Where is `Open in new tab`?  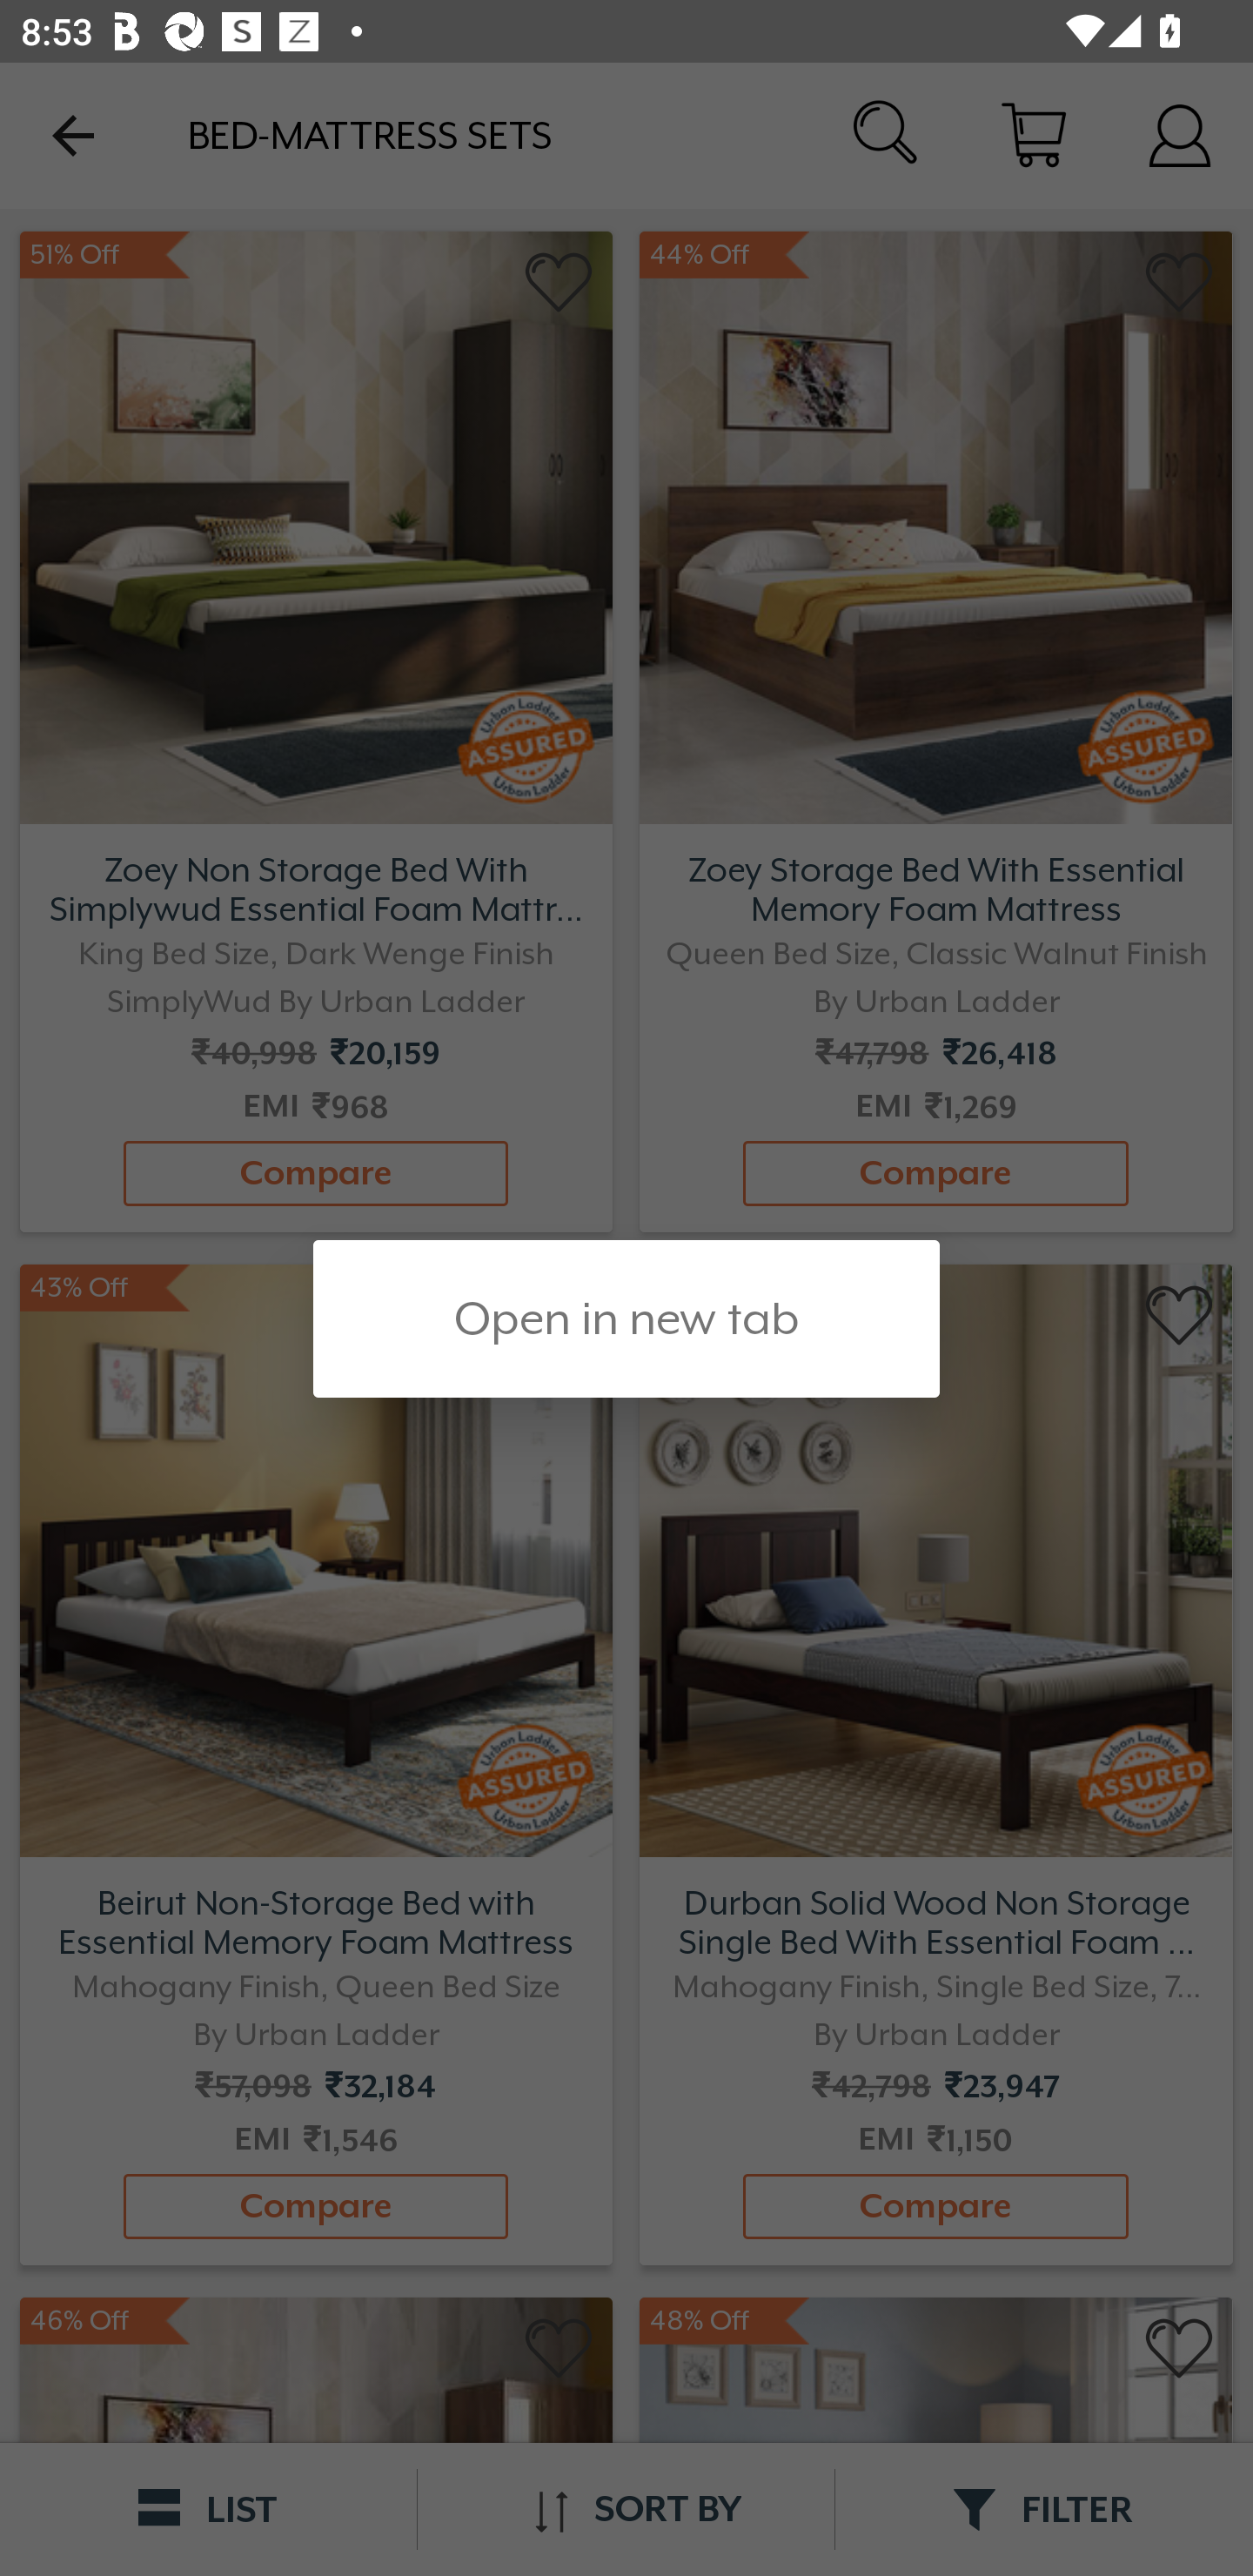
Open in new tab is located at coordinates (626, 1318).